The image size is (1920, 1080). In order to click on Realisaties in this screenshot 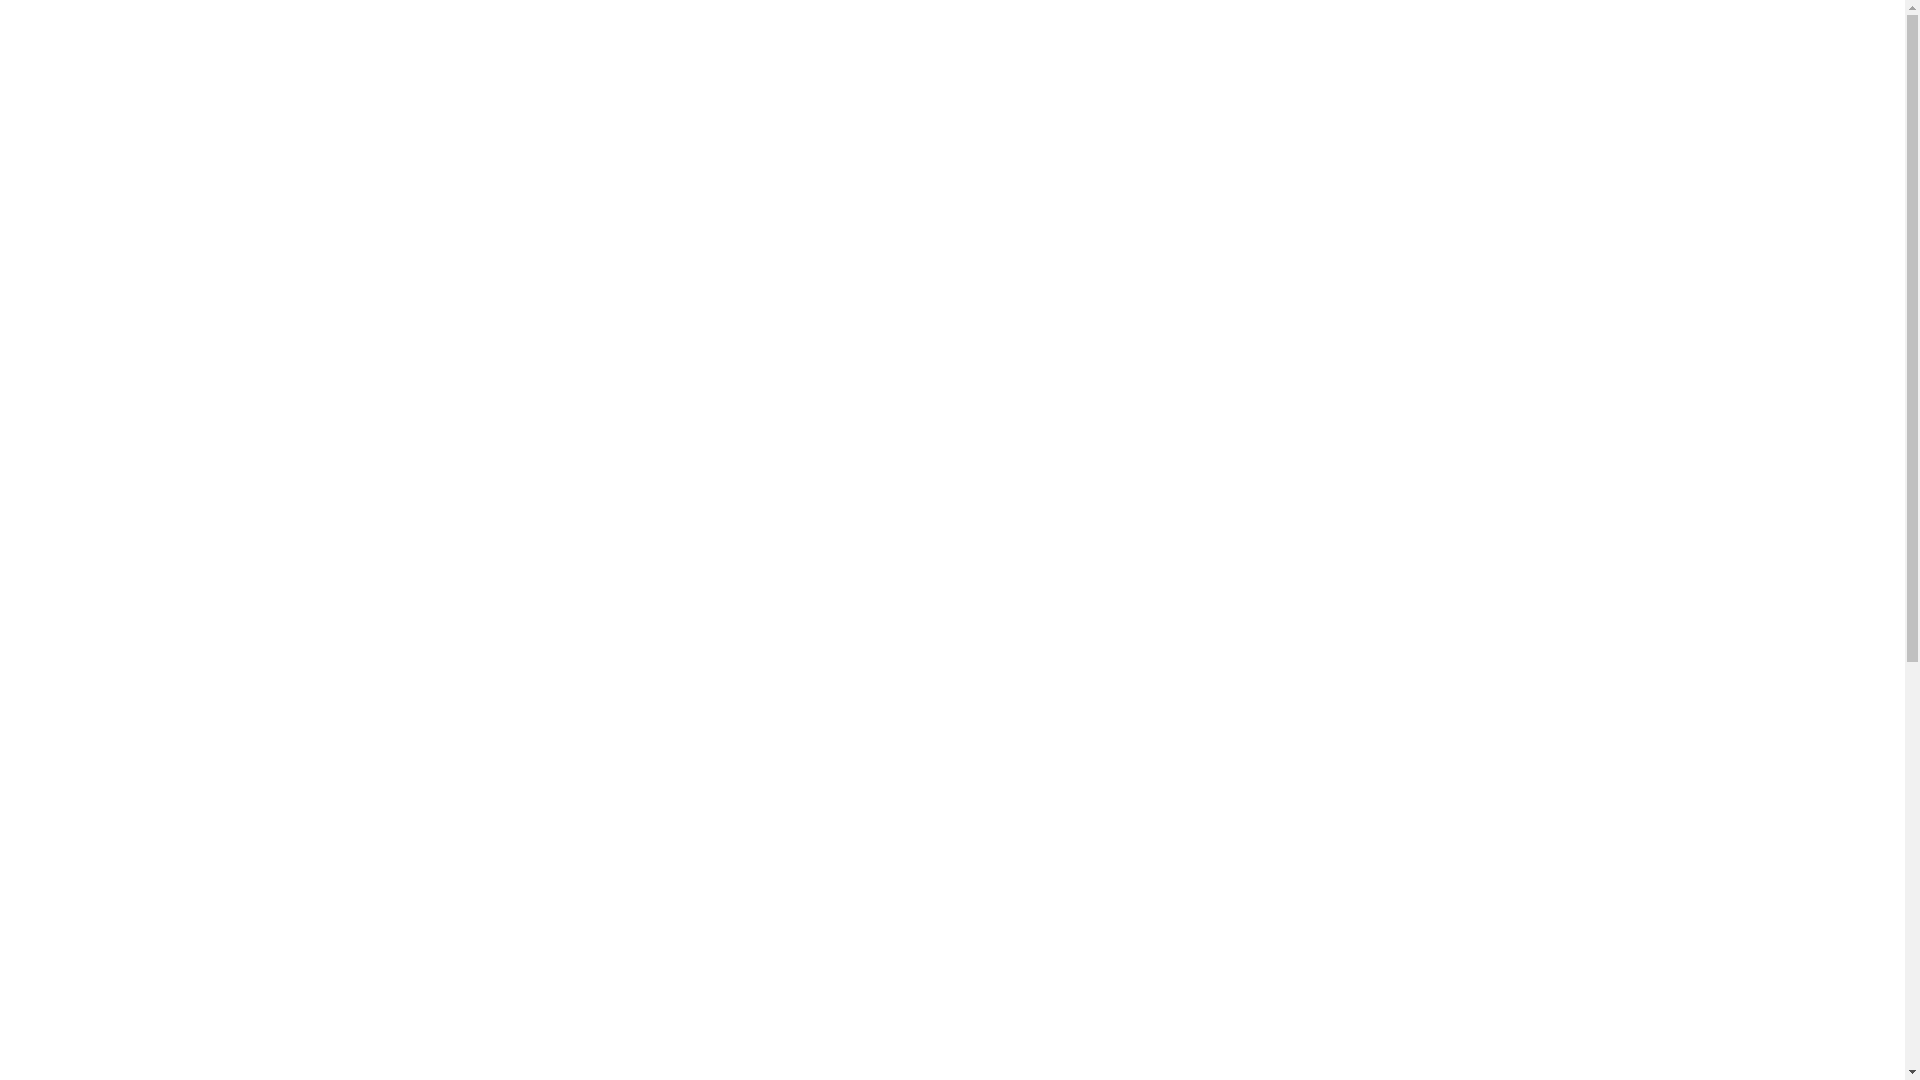, I will do `click(1466, 54)`.